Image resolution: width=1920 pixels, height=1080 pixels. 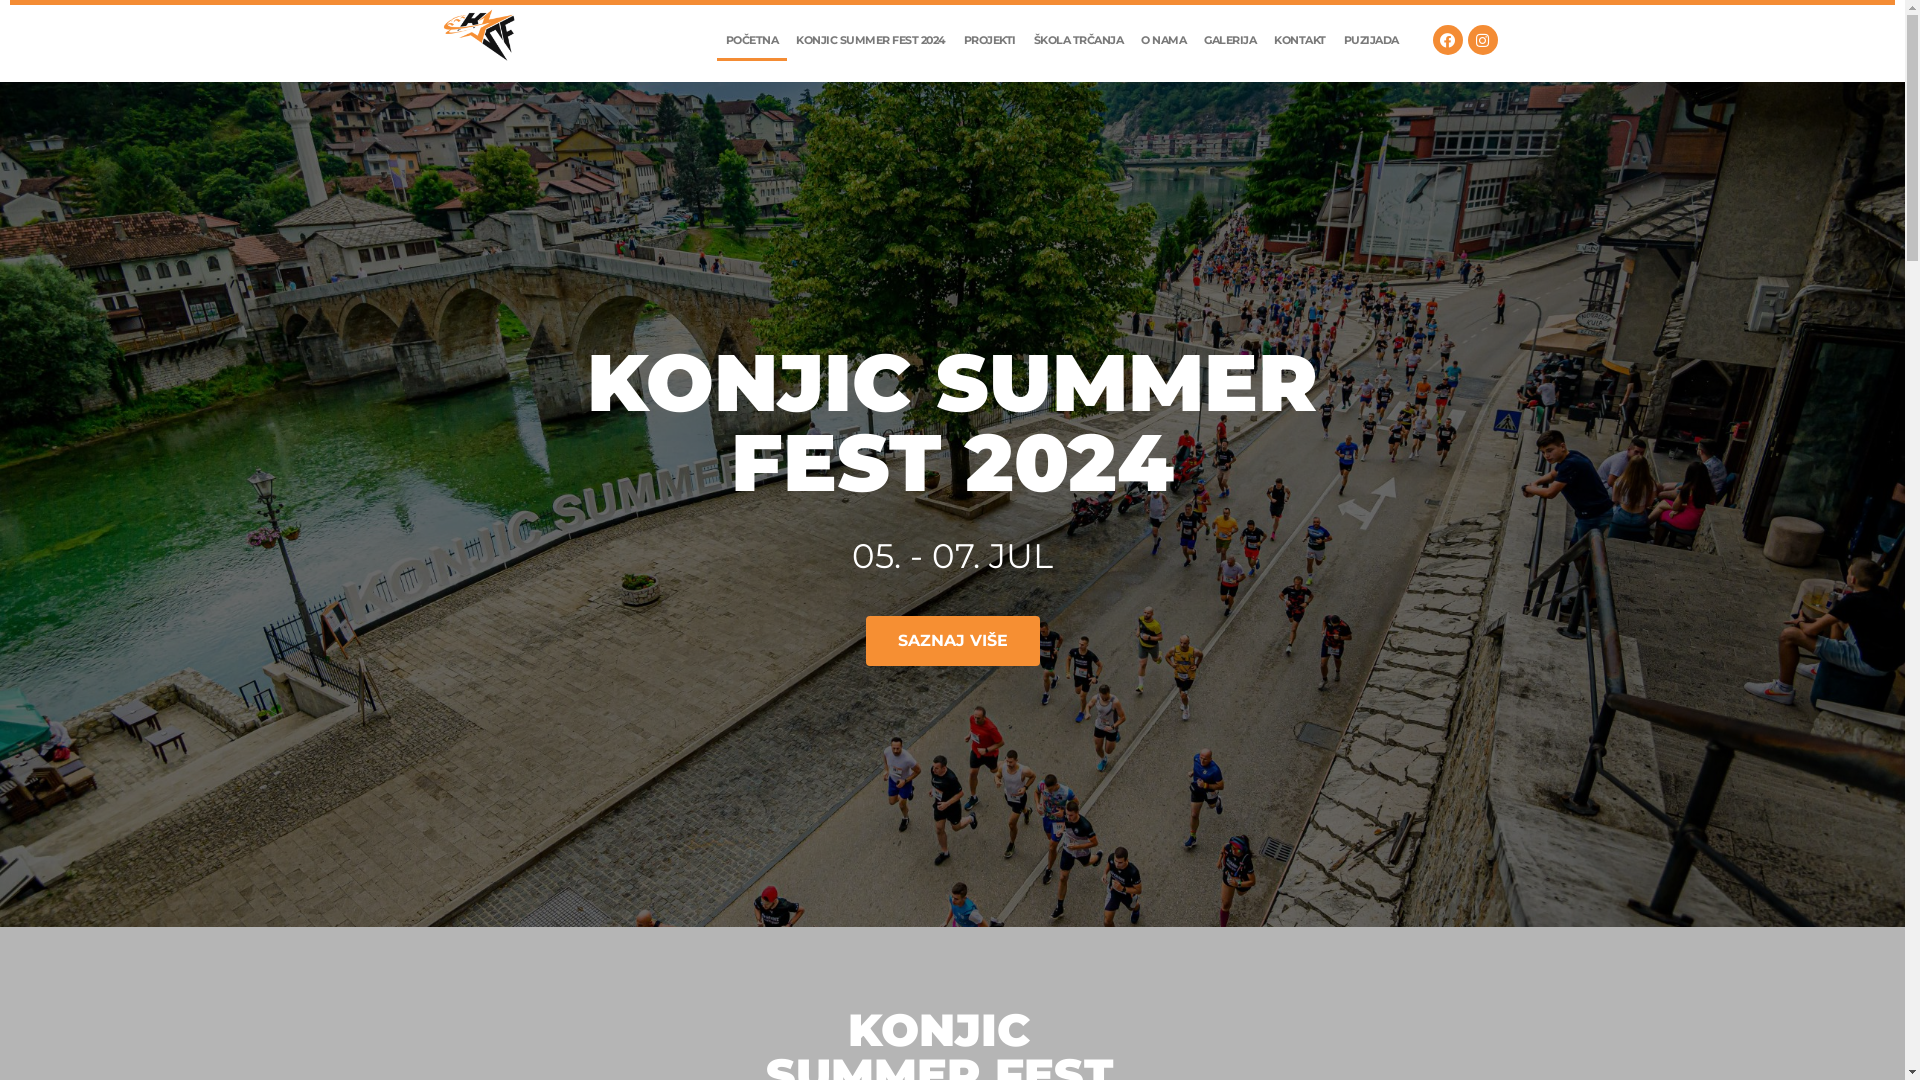 What do you see at coordinates (871, 40) in the screenshot?
I see `KONJIC SUMMER FEST 2024` at bounding box center [871, 40].